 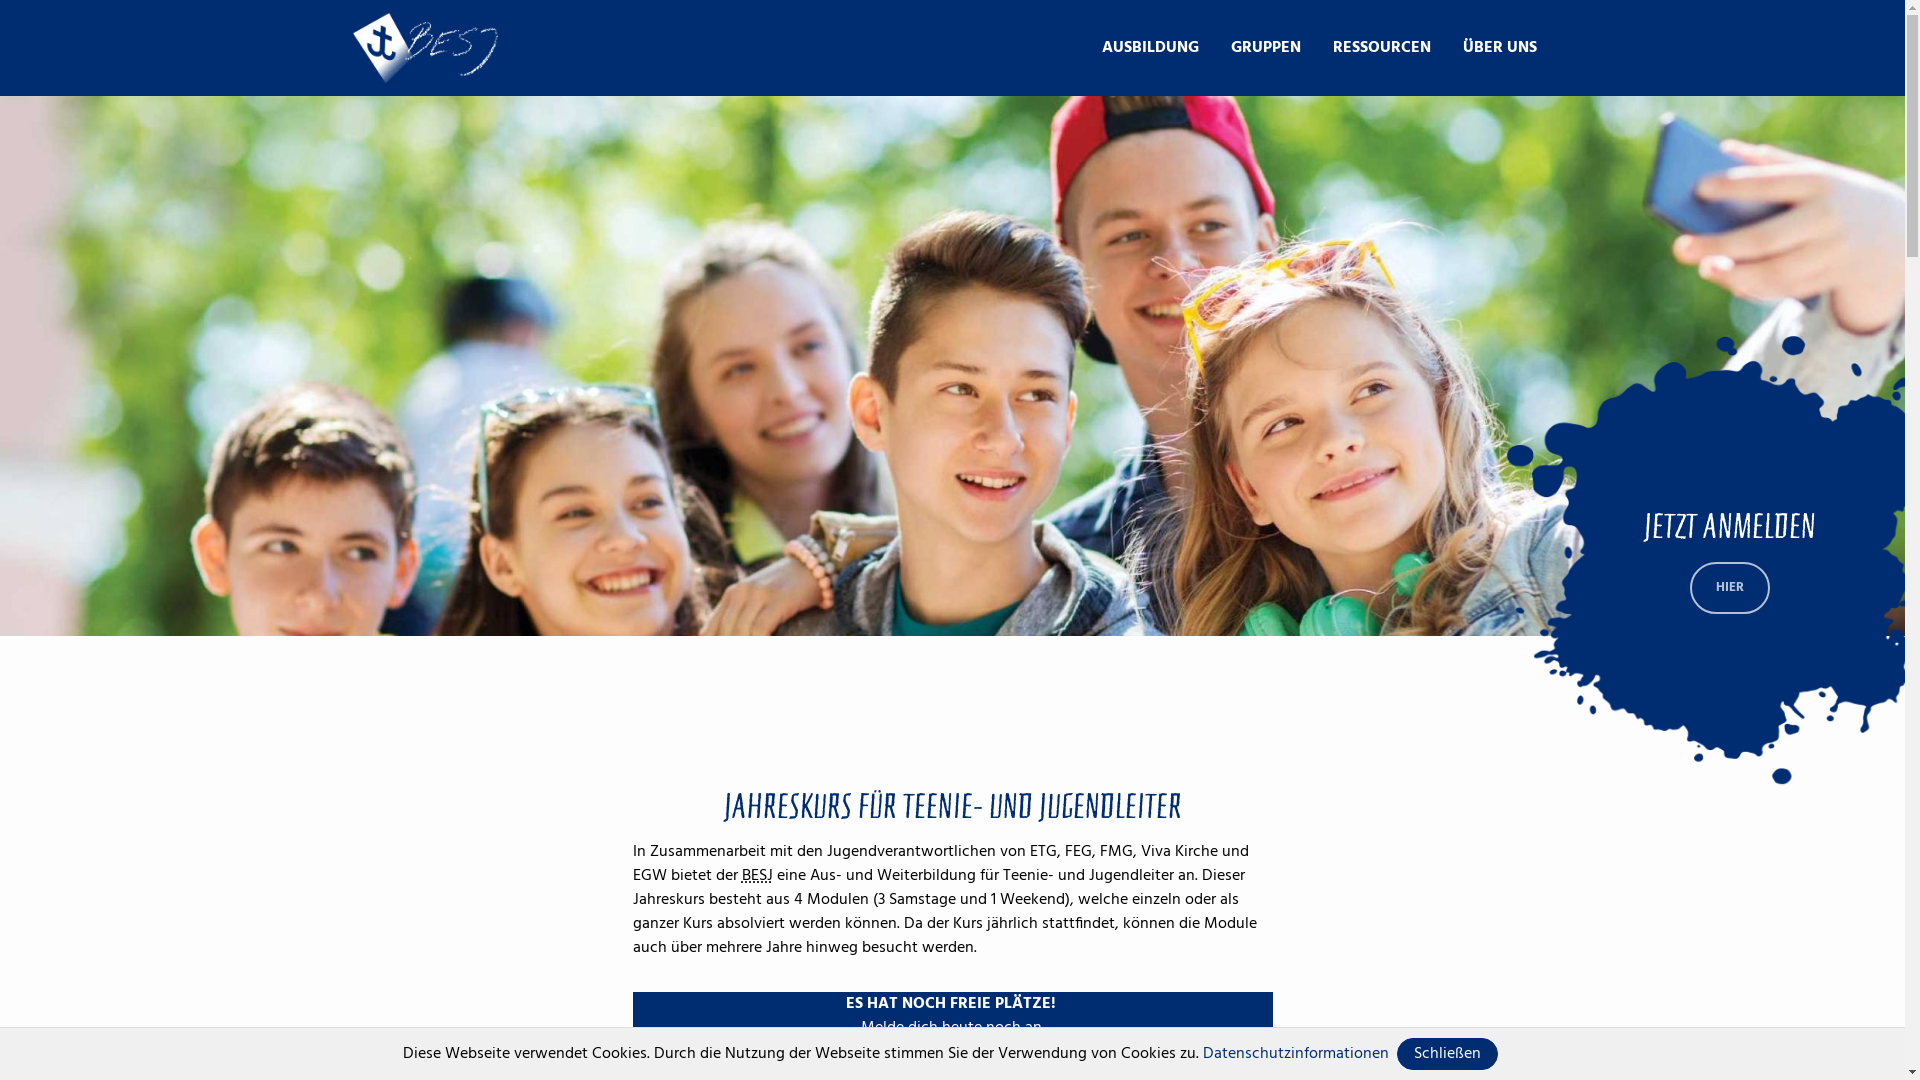 What do you see at coordinates (1150, 48) in the screenshot?
I see `AUSBILDUNG` at bounding box center [1150, 48].